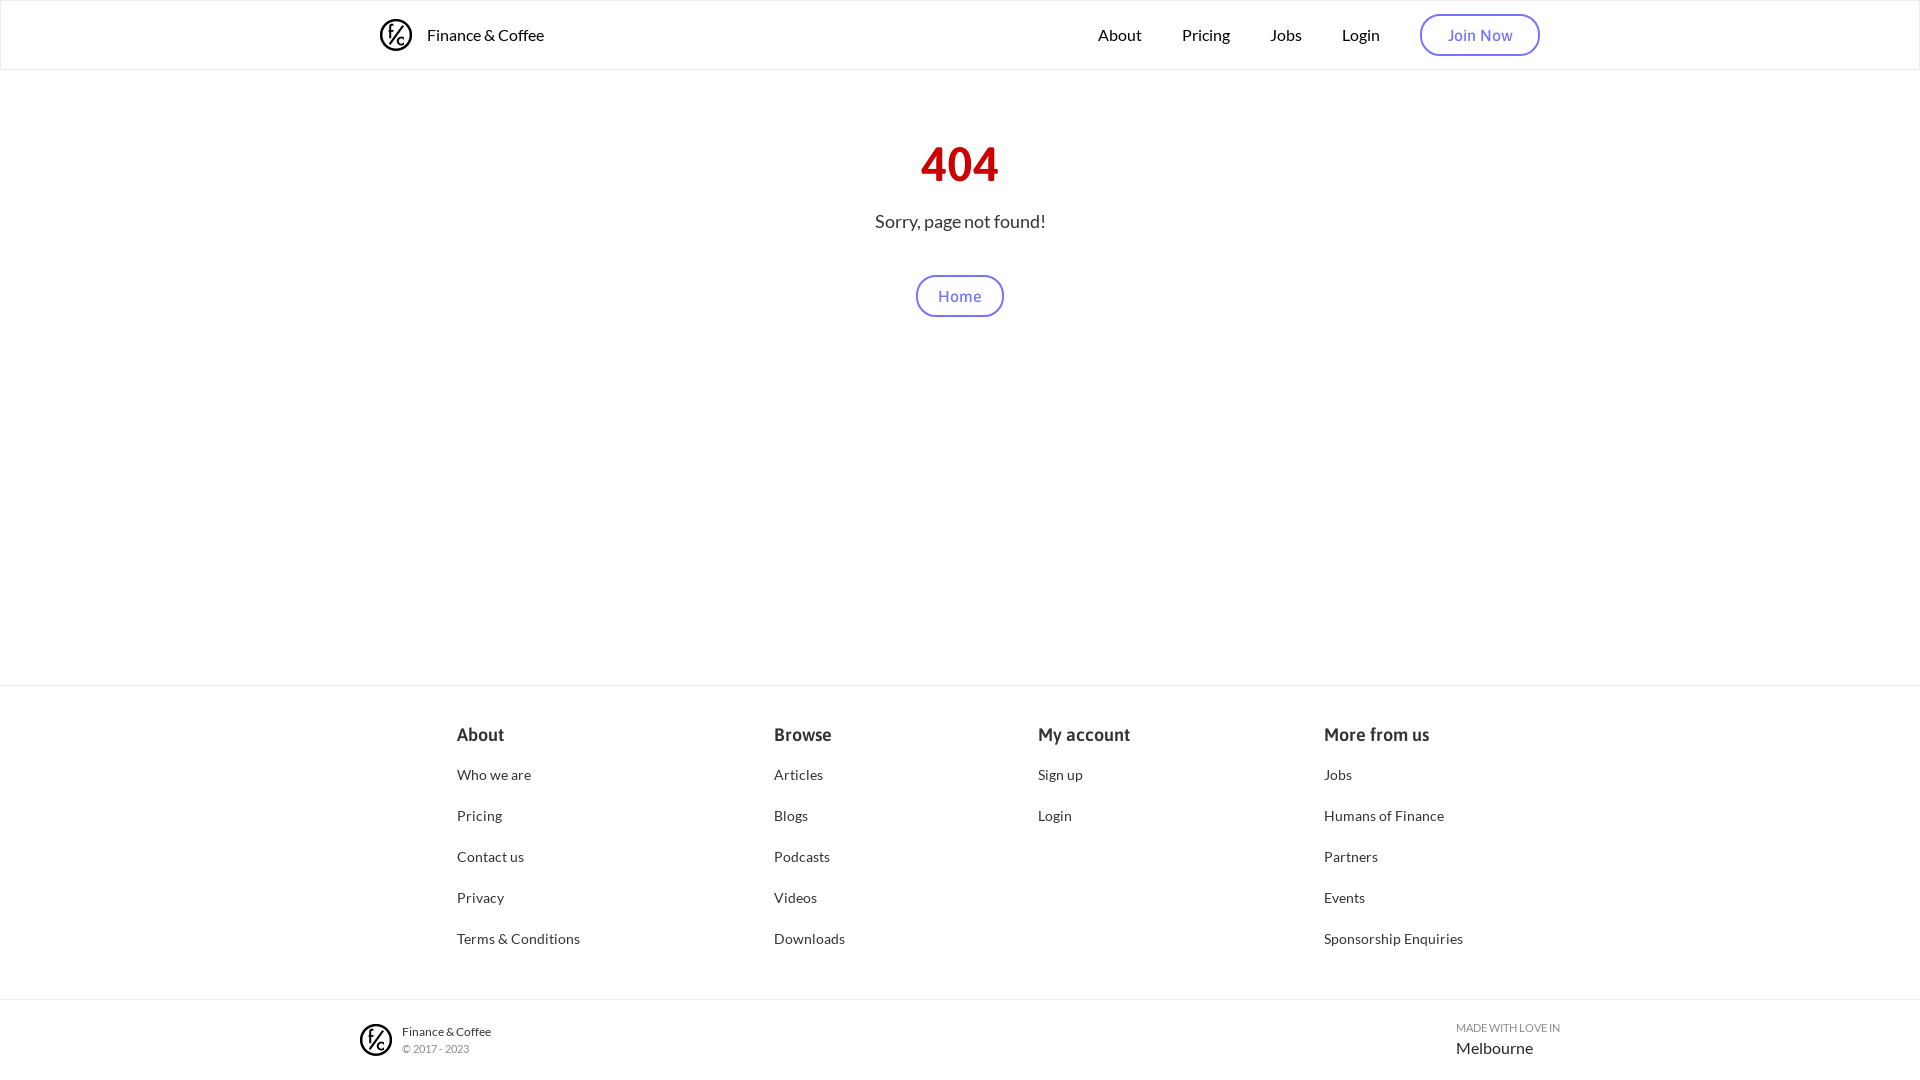 Image resolution: width=1920 pixels, height=1080 pixels. What do you see at coordinates (810, 896) in the screenshot?
I see `Videos` at bounding box center [810, 896].